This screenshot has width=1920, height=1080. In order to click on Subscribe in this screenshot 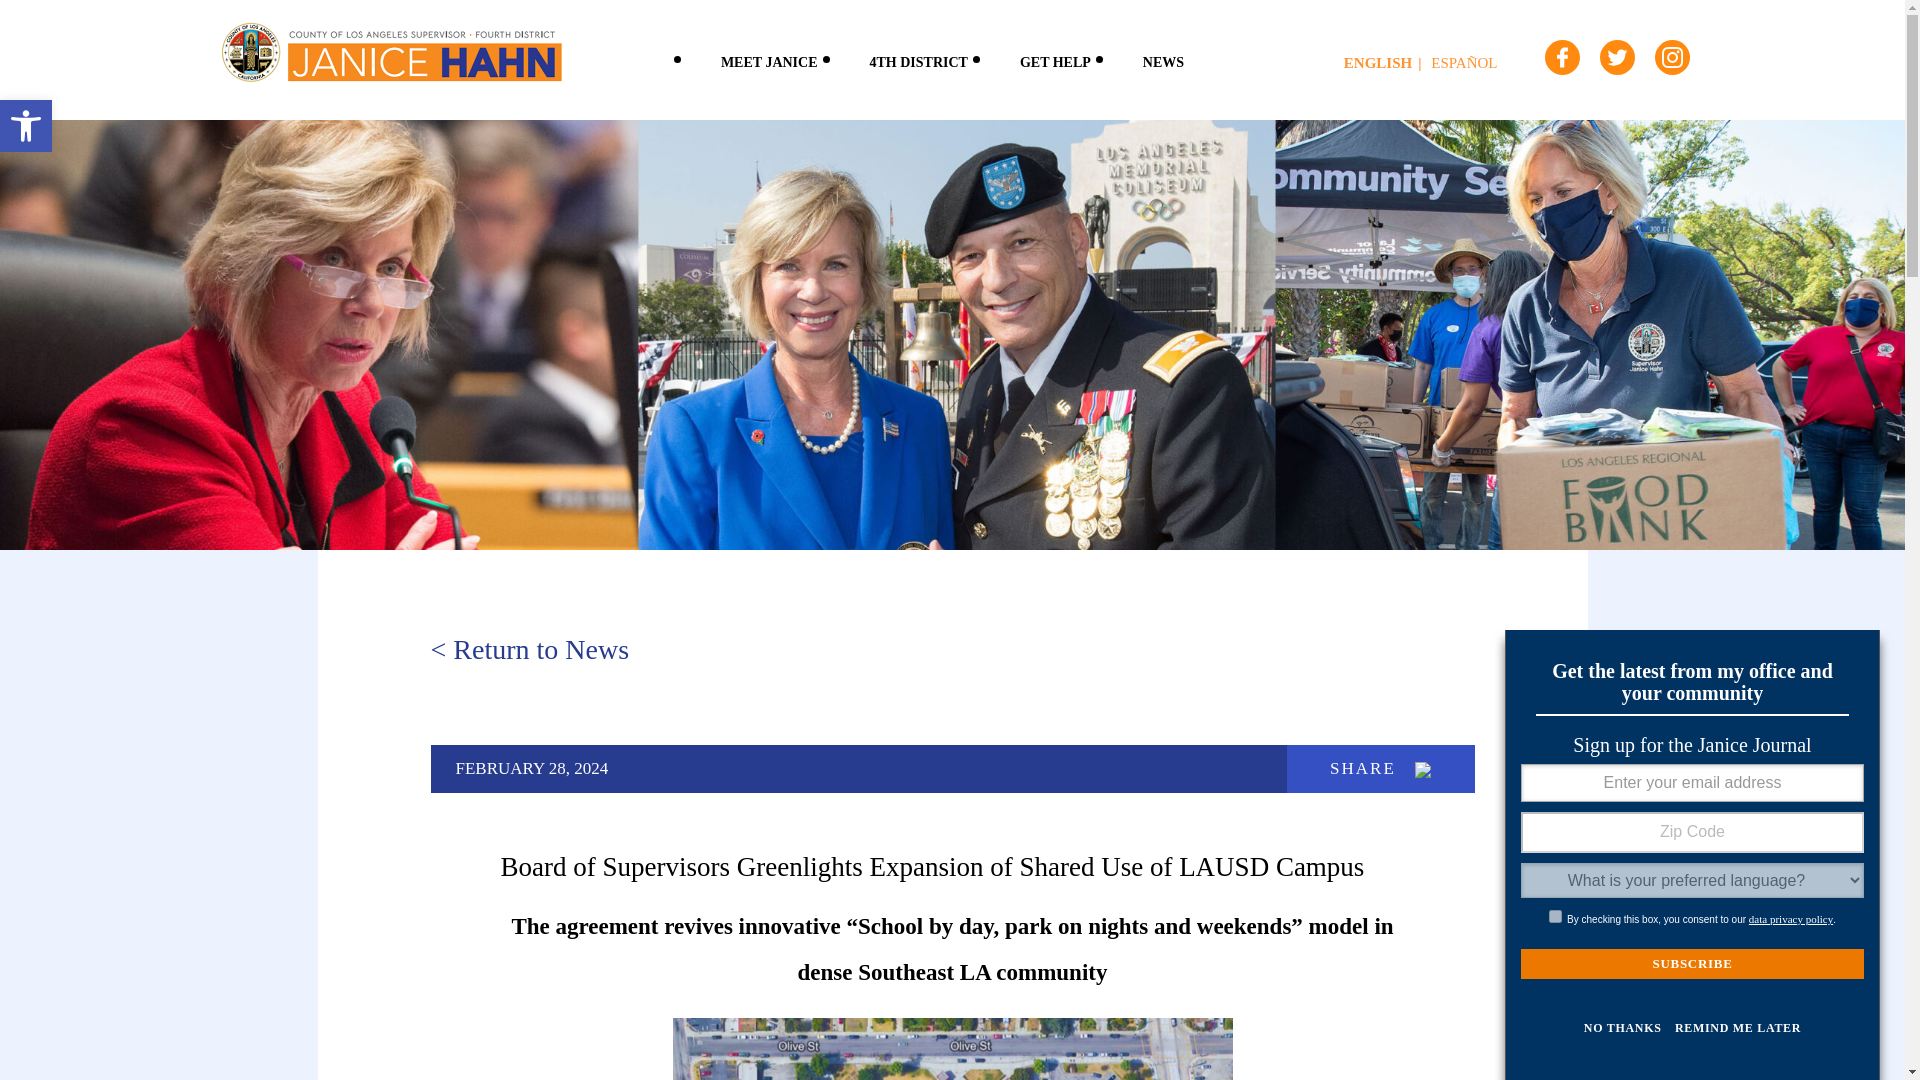, I will do `click(1692, 964)`.